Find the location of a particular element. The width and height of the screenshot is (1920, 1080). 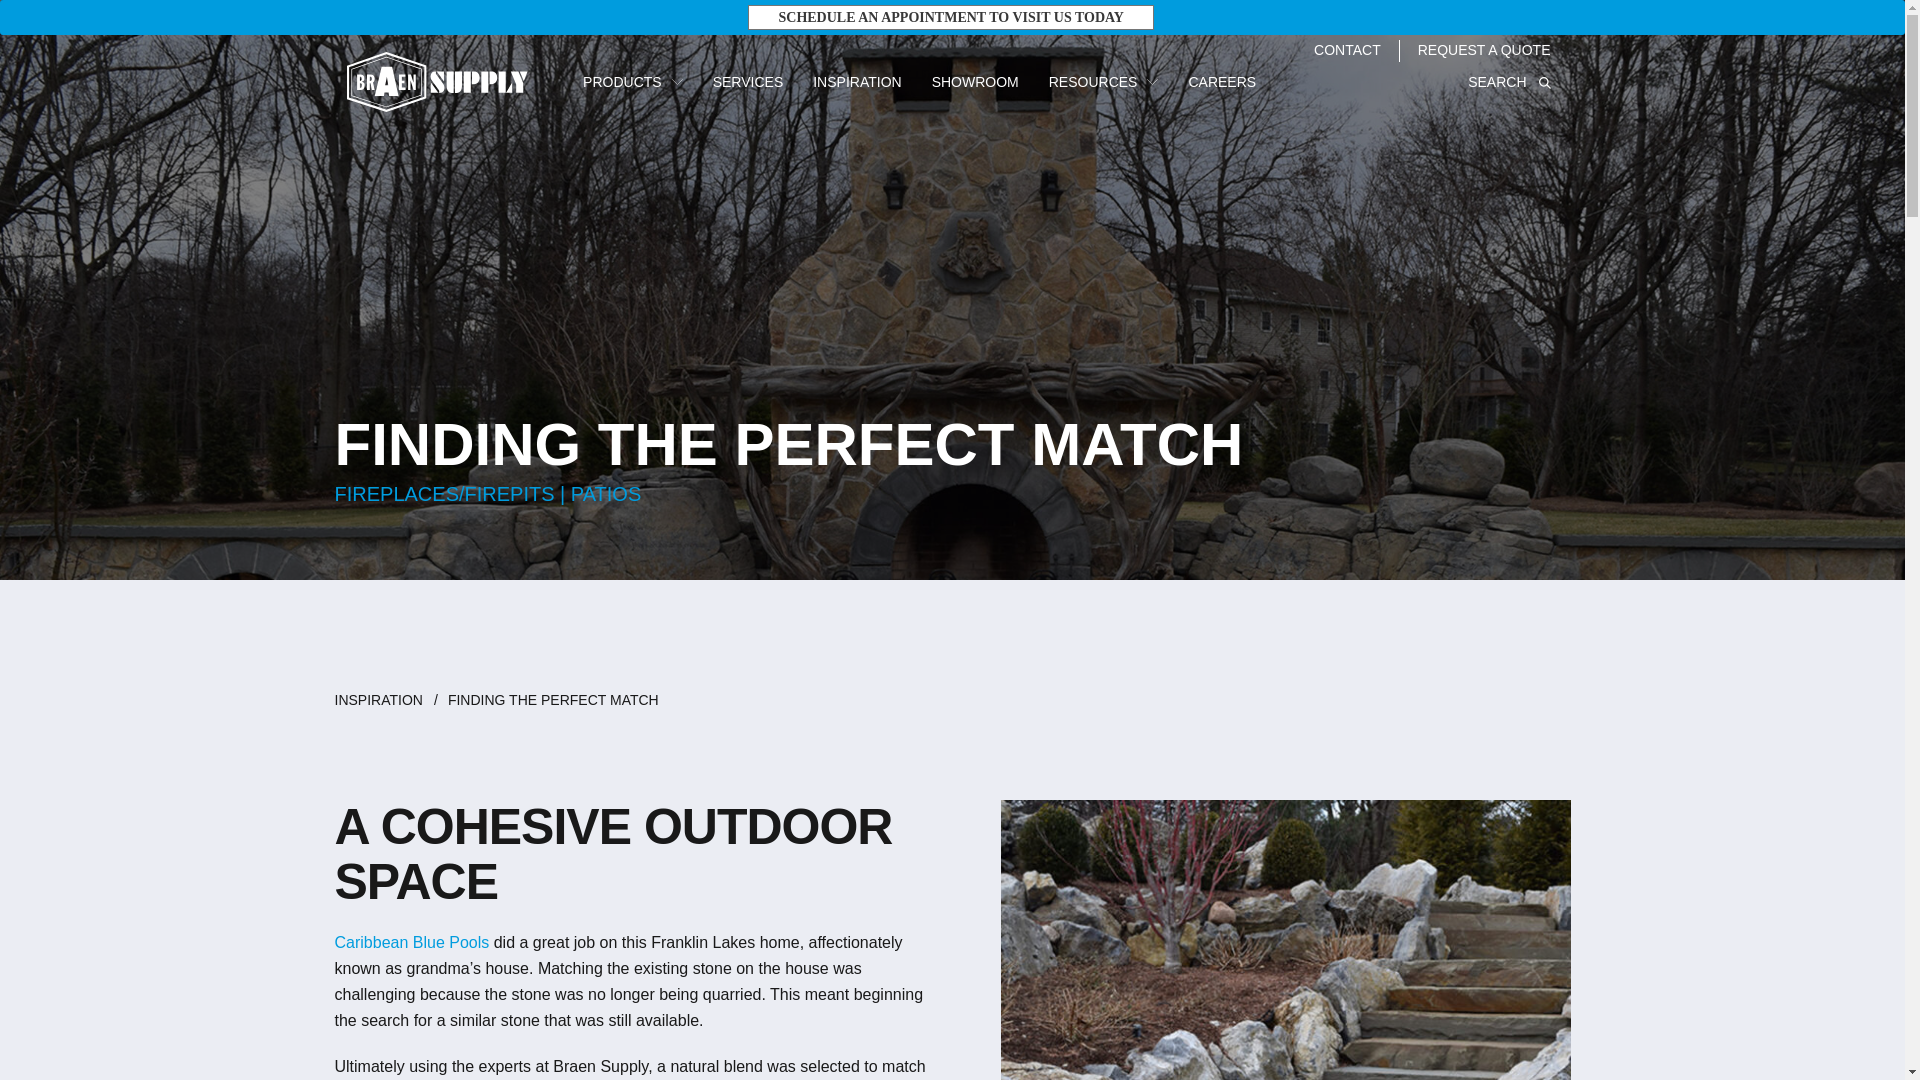

inspiration is located at coordinates (386, 700).